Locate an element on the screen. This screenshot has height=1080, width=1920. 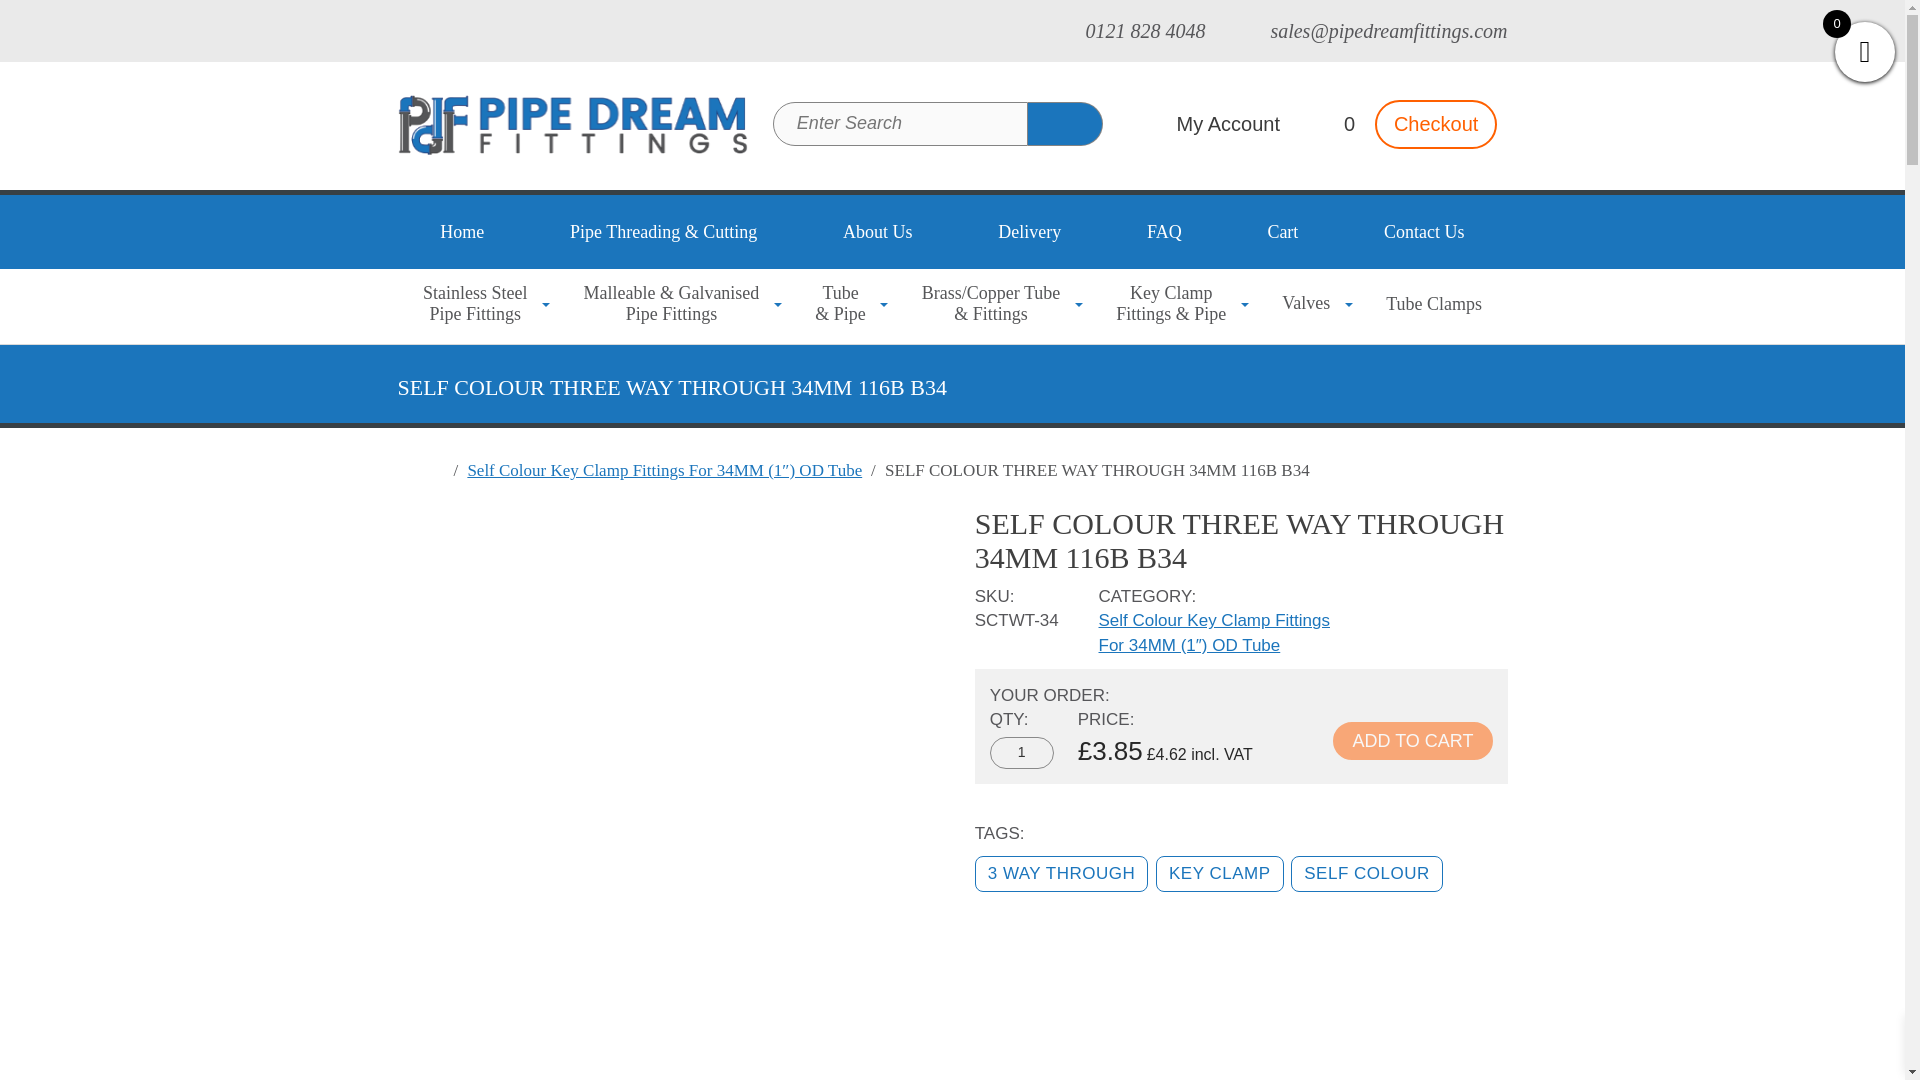
About Us is located at coordinates (1022, 752).